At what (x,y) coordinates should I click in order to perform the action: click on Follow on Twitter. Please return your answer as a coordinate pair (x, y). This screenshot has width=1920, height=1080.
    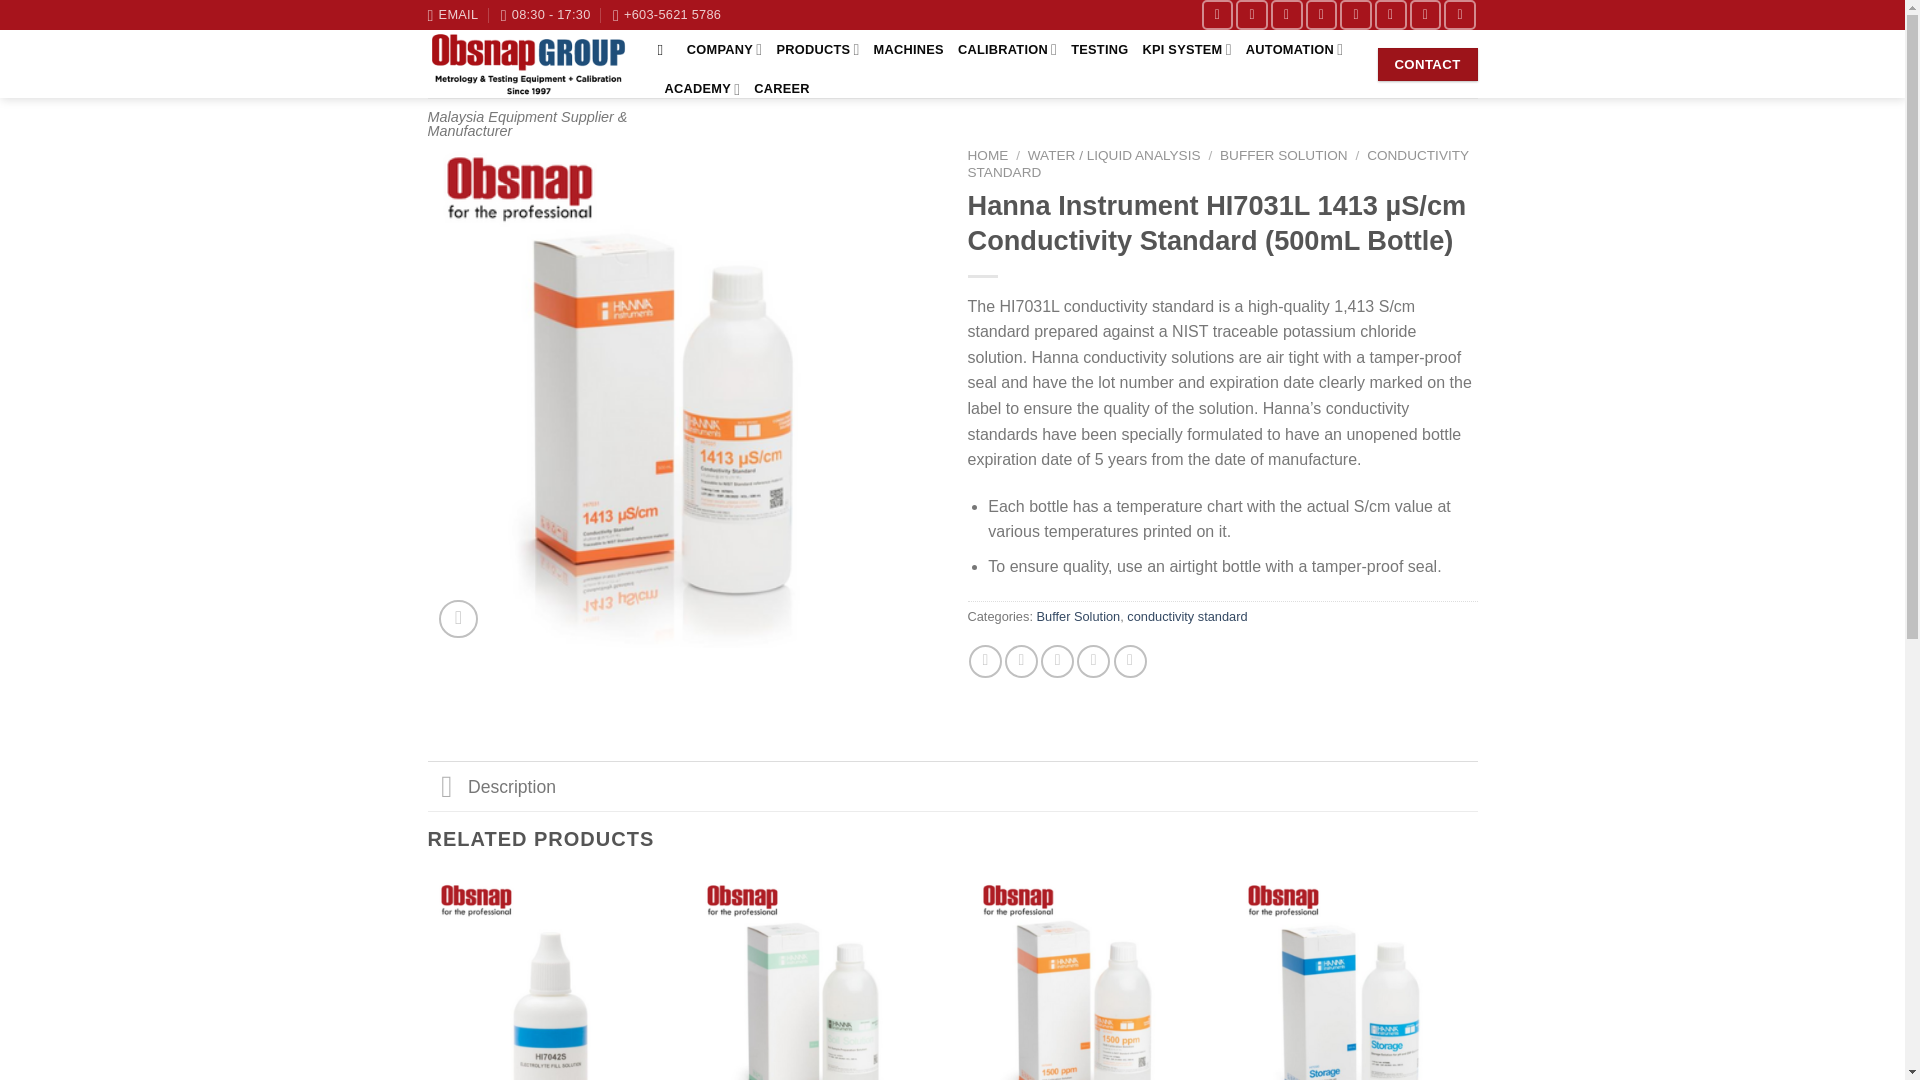
    Looking at the image, I should click on (1252, 14).